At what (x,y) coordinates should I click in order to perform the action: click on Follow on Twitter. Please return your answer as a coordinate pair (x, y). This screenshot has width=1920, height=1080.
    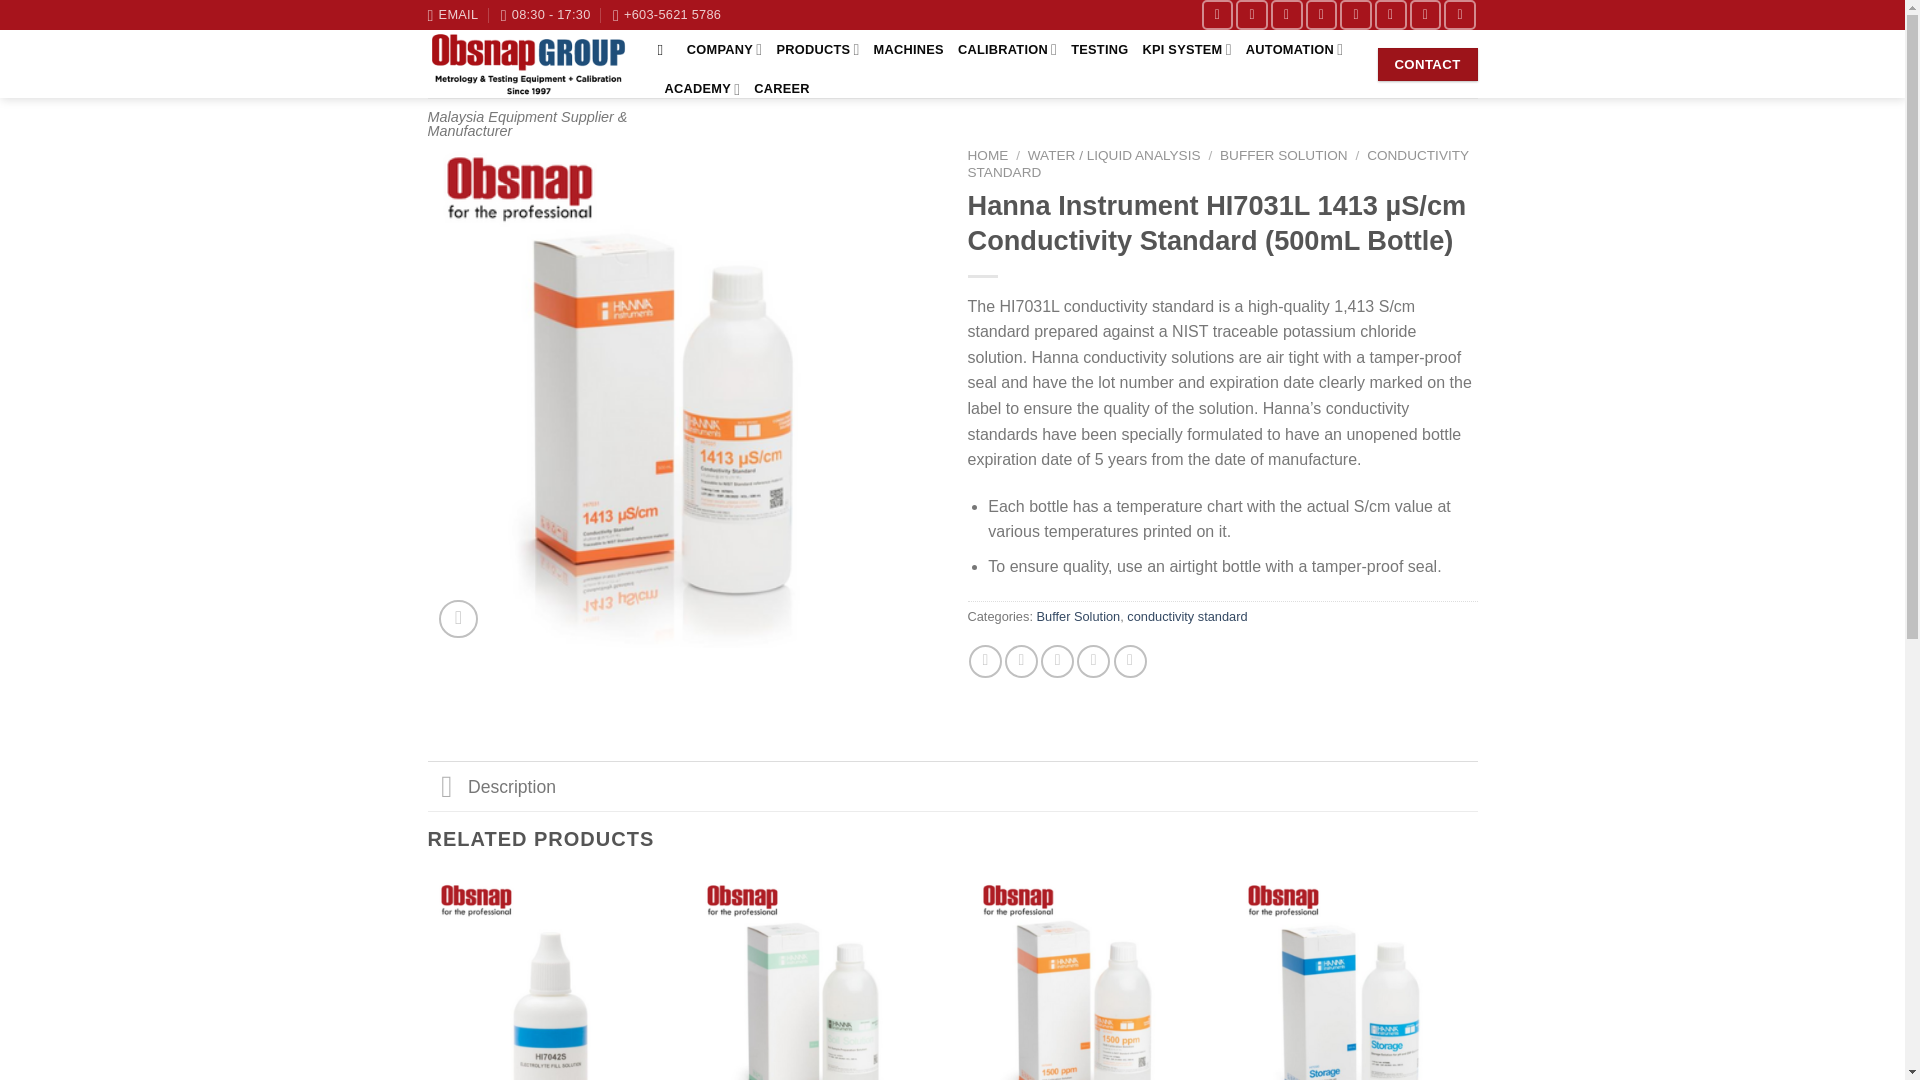
    Looking at the image, I should click on (1252, 14).